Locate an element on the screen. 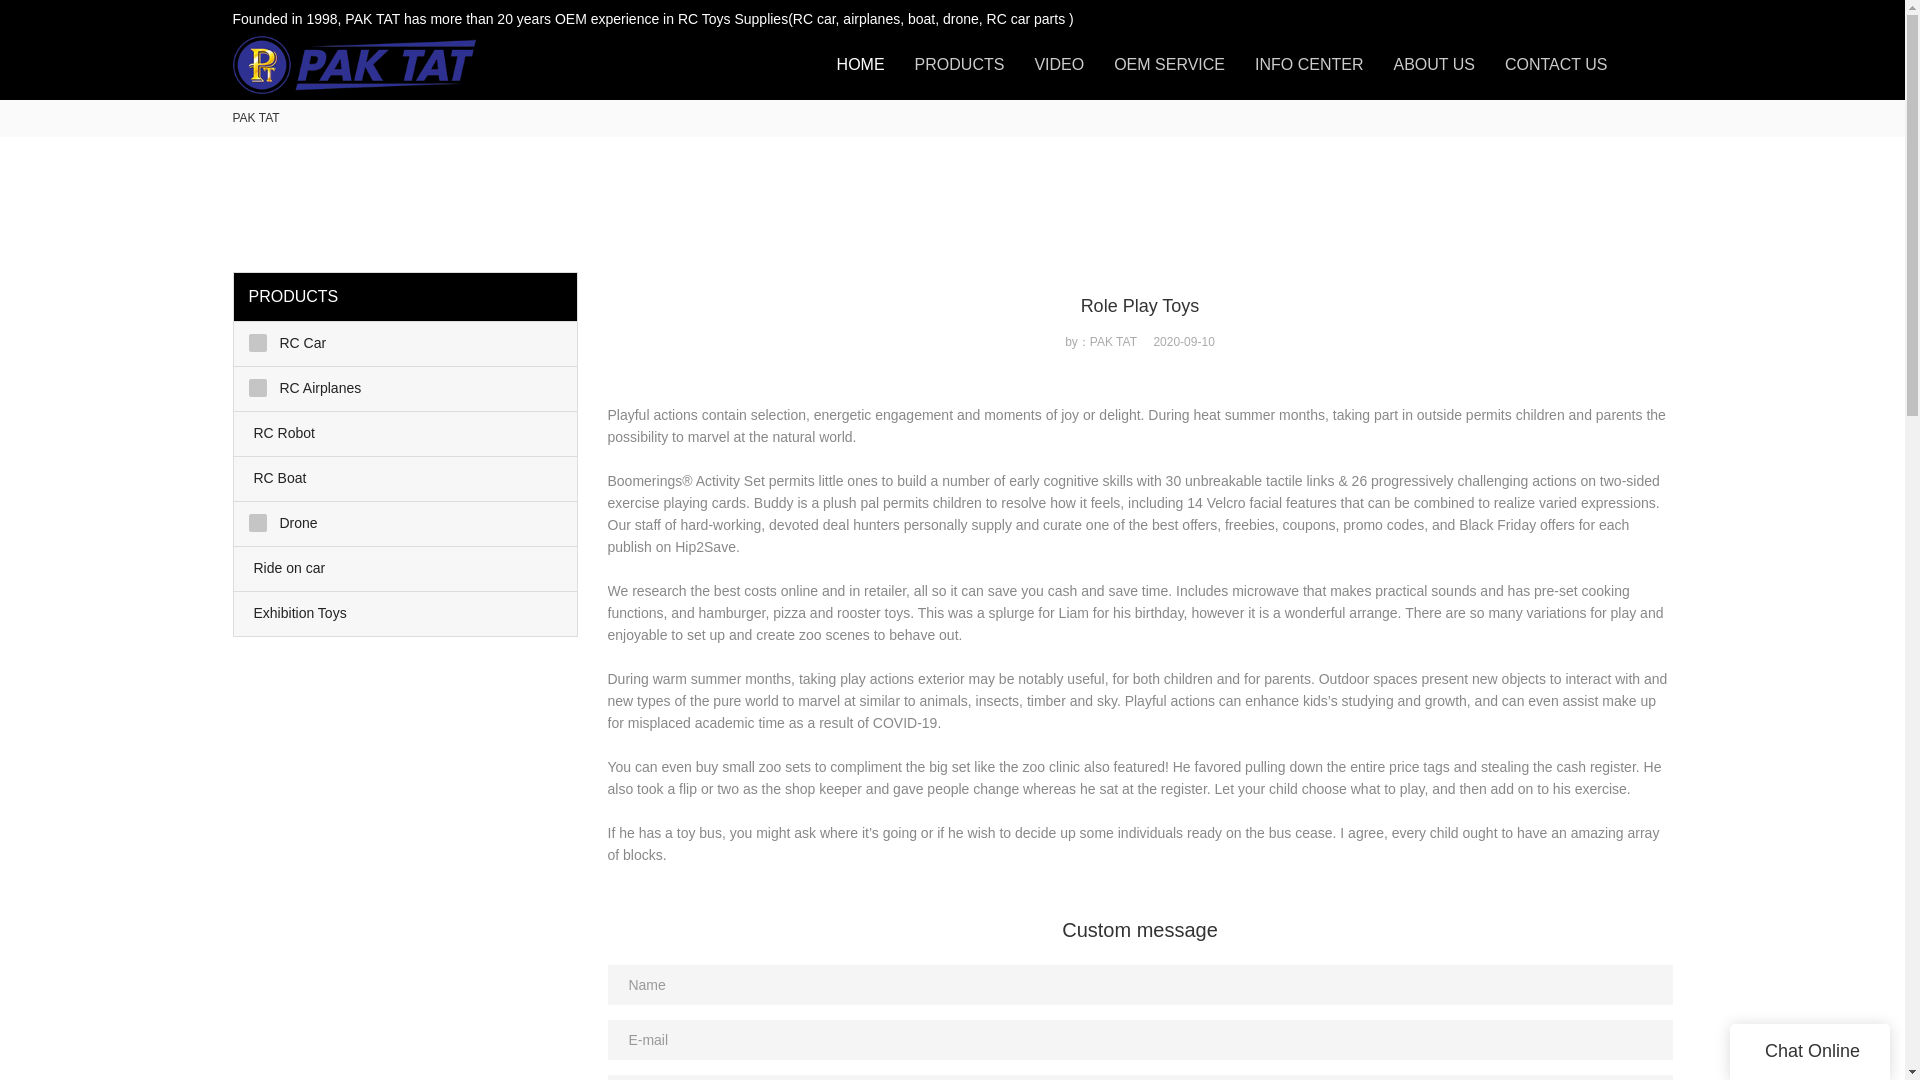  PRODUCTS is located at coordinates (960, 65).